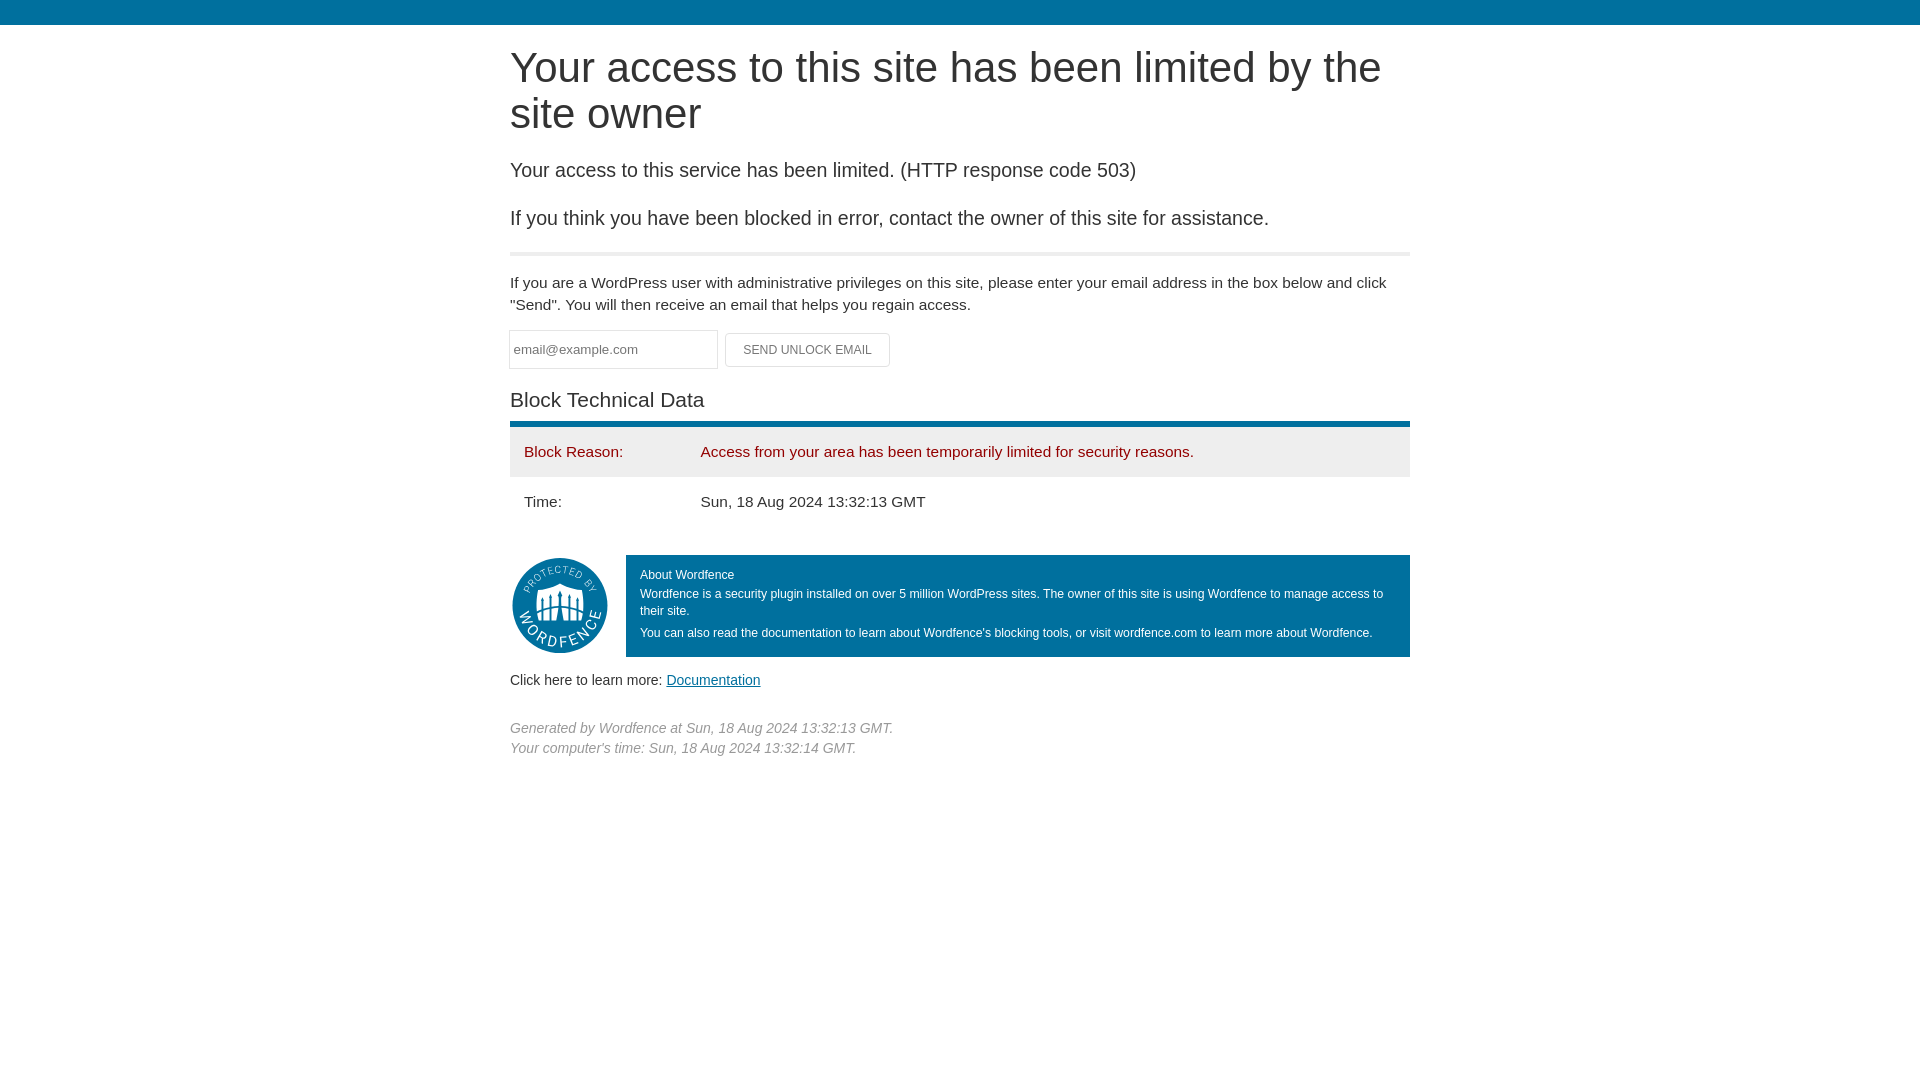  Describe the element at coordinates (808, 350) in the screenshot. I see `Send Unlock Email` at that location.